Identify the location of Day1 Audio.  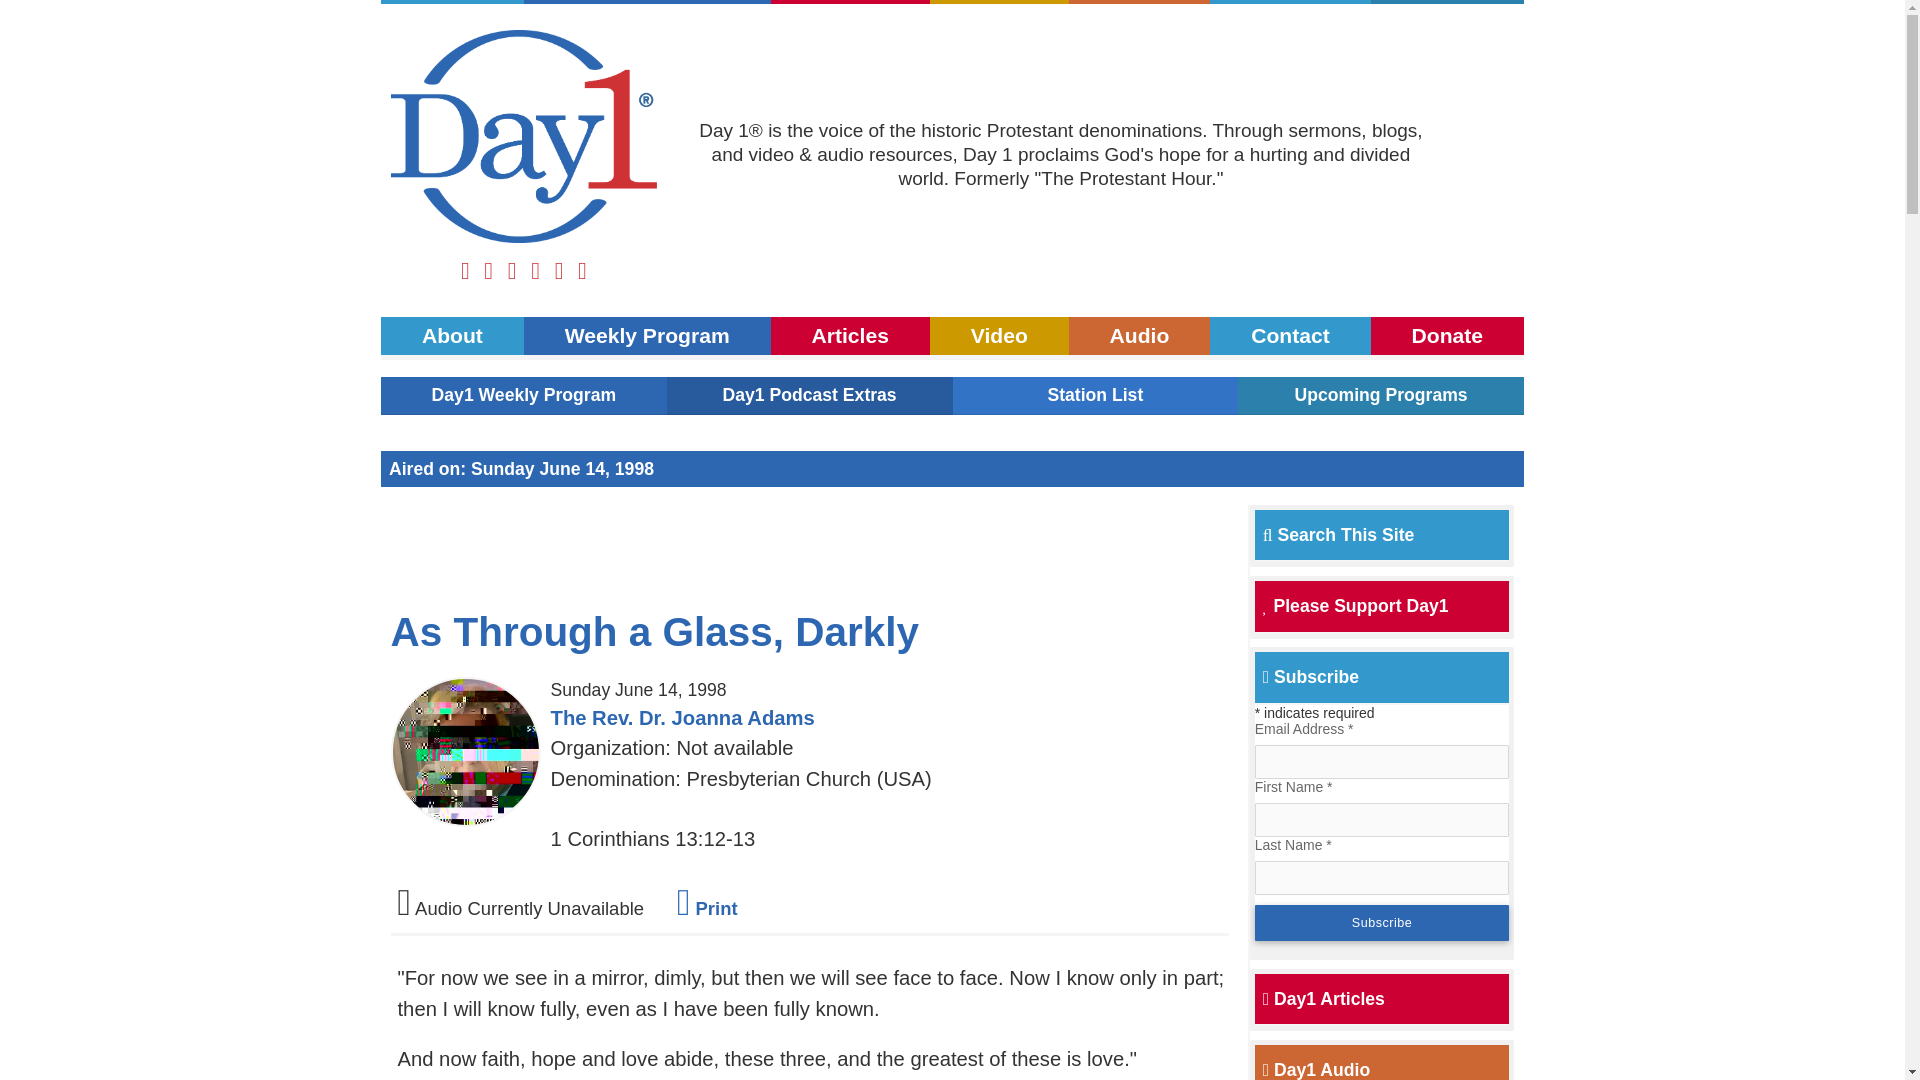
(1316, 1070).